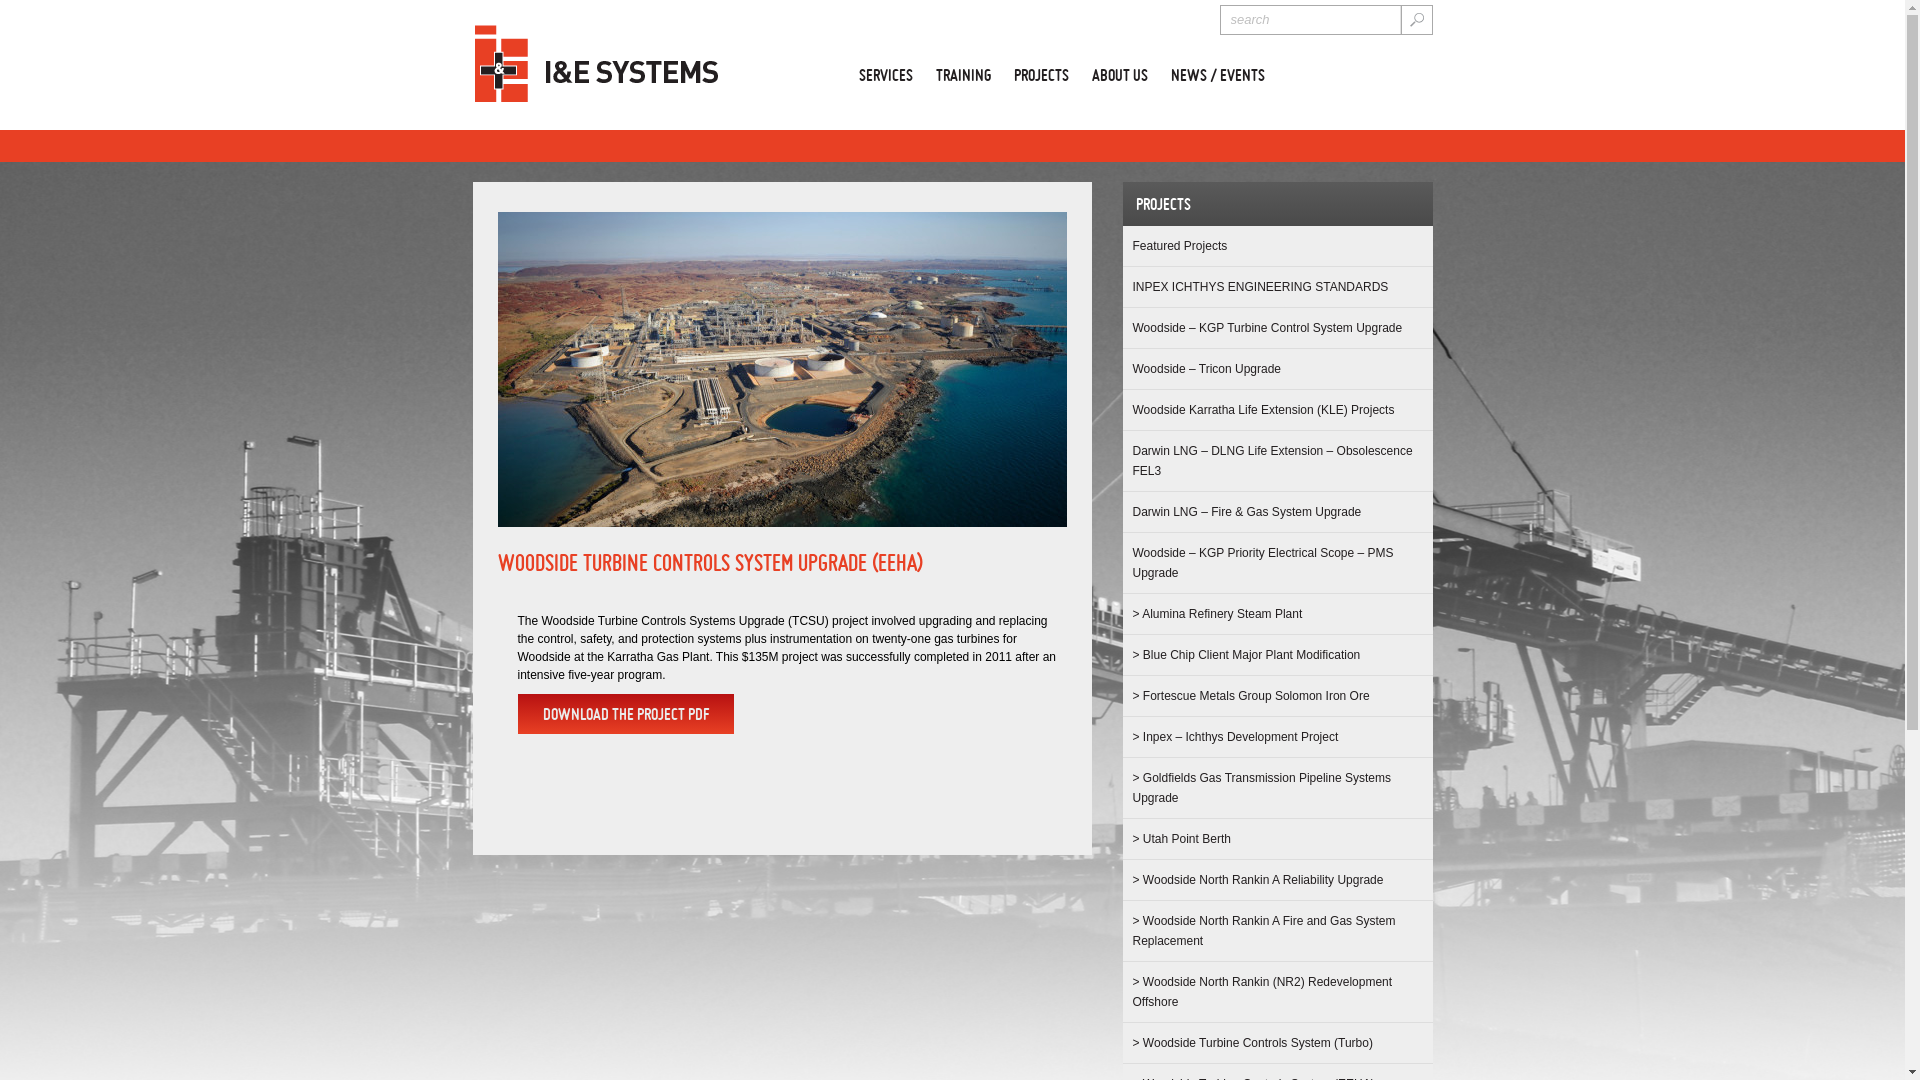 The height and width of the screenshot is (1080, 1920). I want to click on INPEX ICHTHYS ENGINEERING STANDARDS, so click(1260, 287).